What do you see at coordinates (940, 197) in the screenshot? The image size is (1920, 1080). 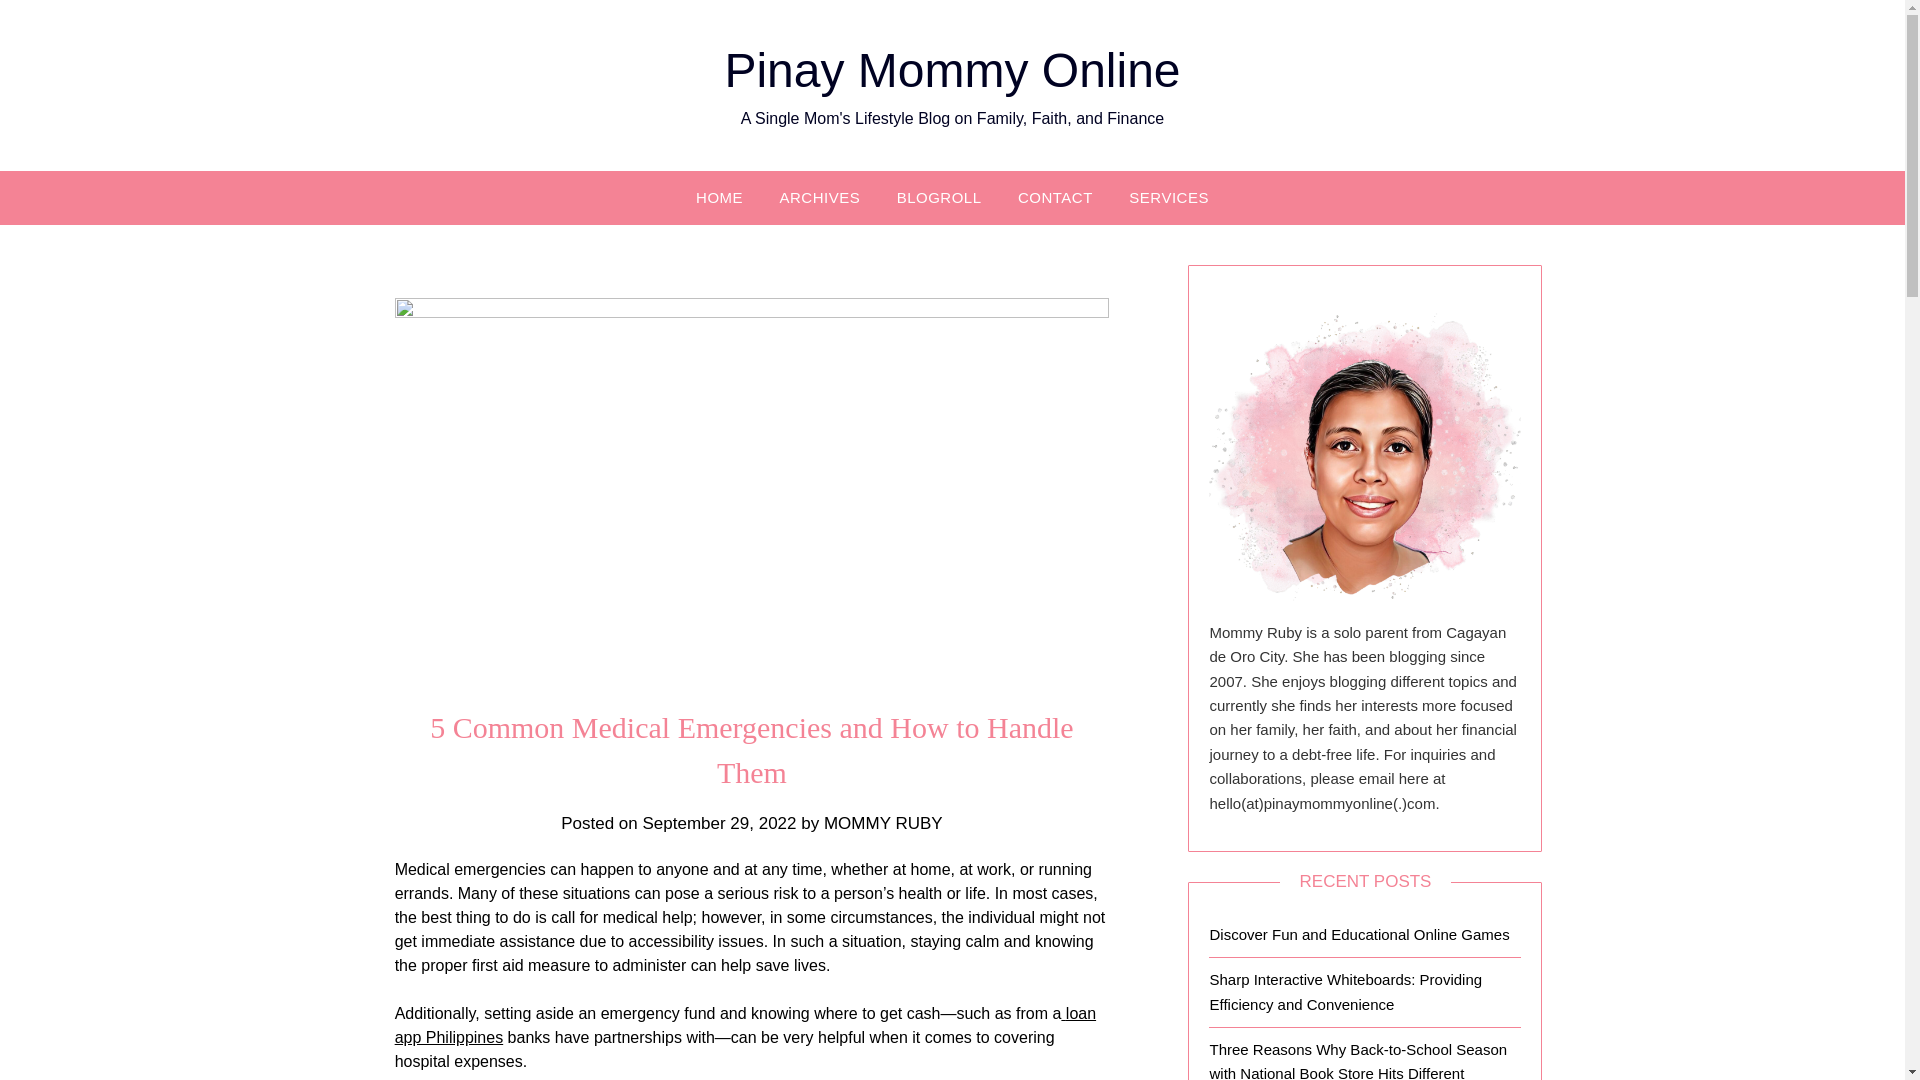 I see `BLOGROLL` at bounding box center [940, 197].